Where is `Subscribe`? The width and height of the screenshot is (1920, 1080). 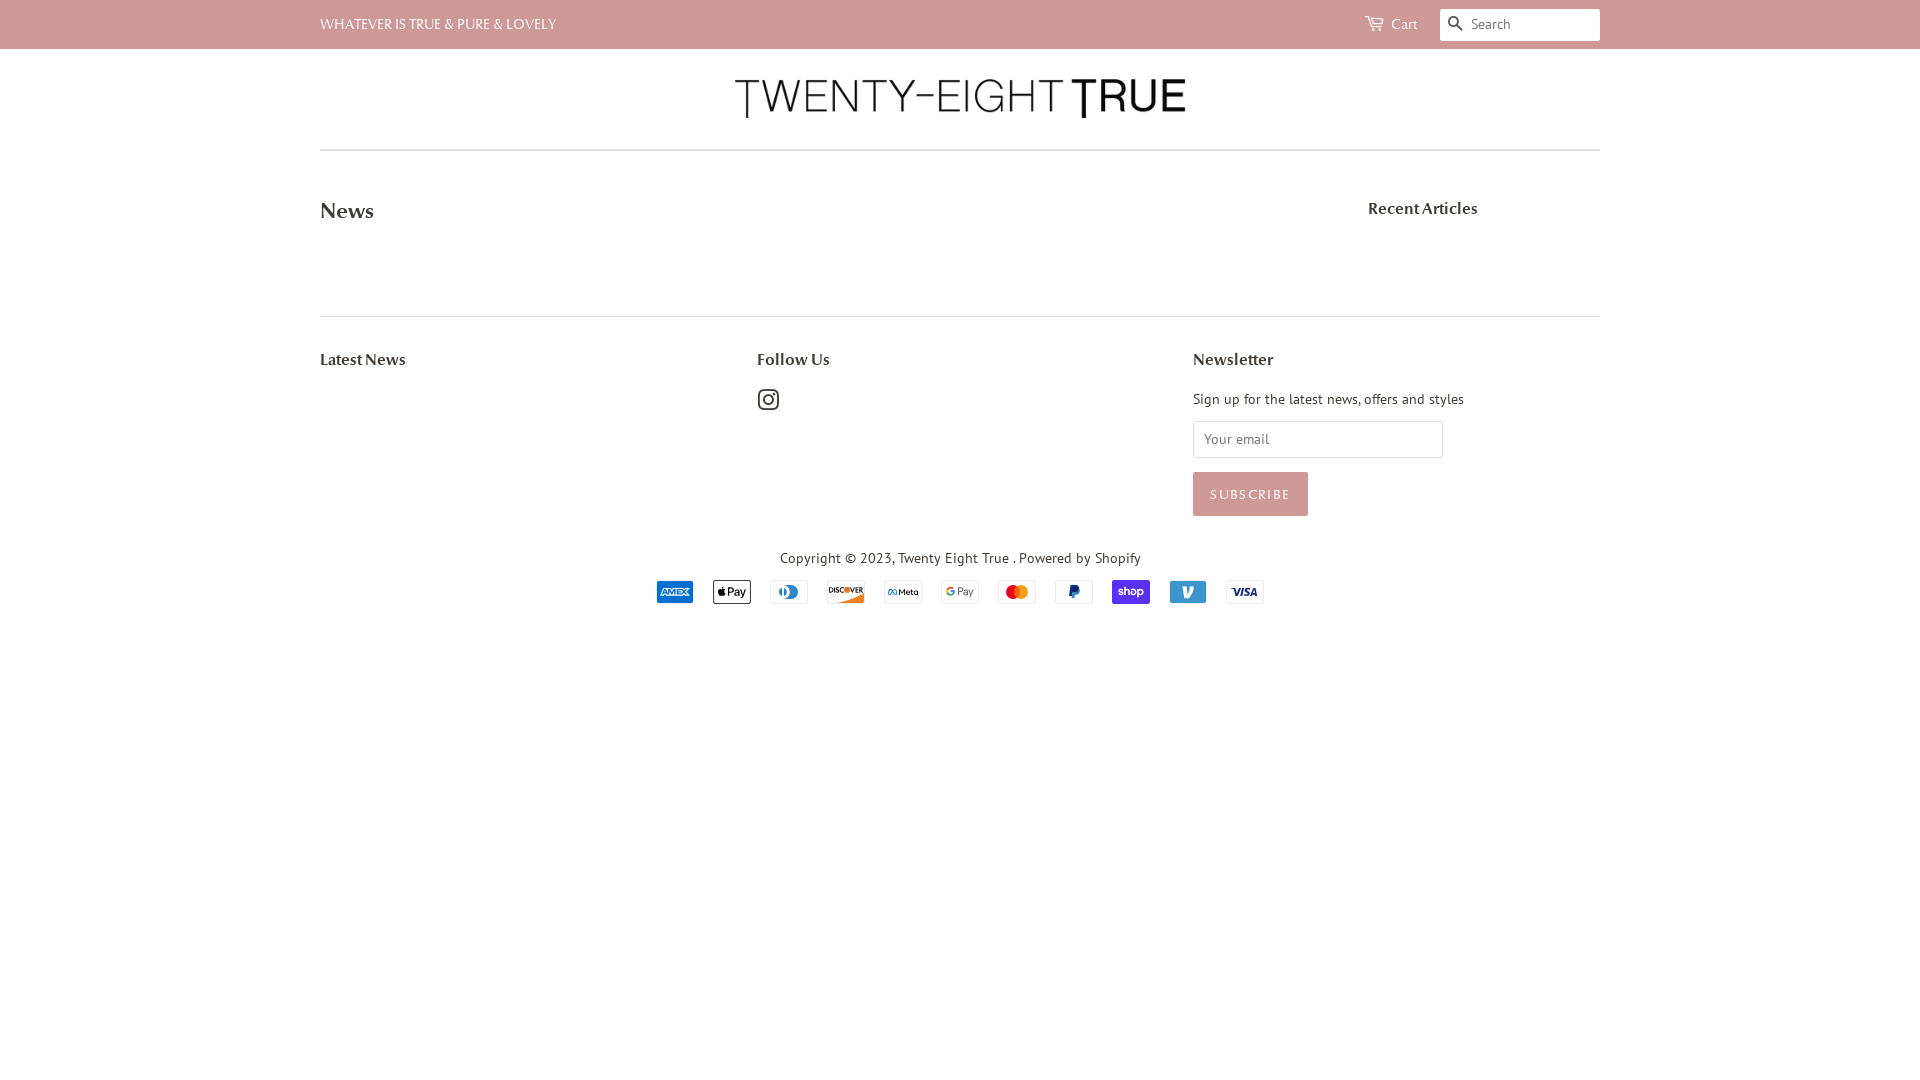
Subscribe is located at coordinates (1250, 494).